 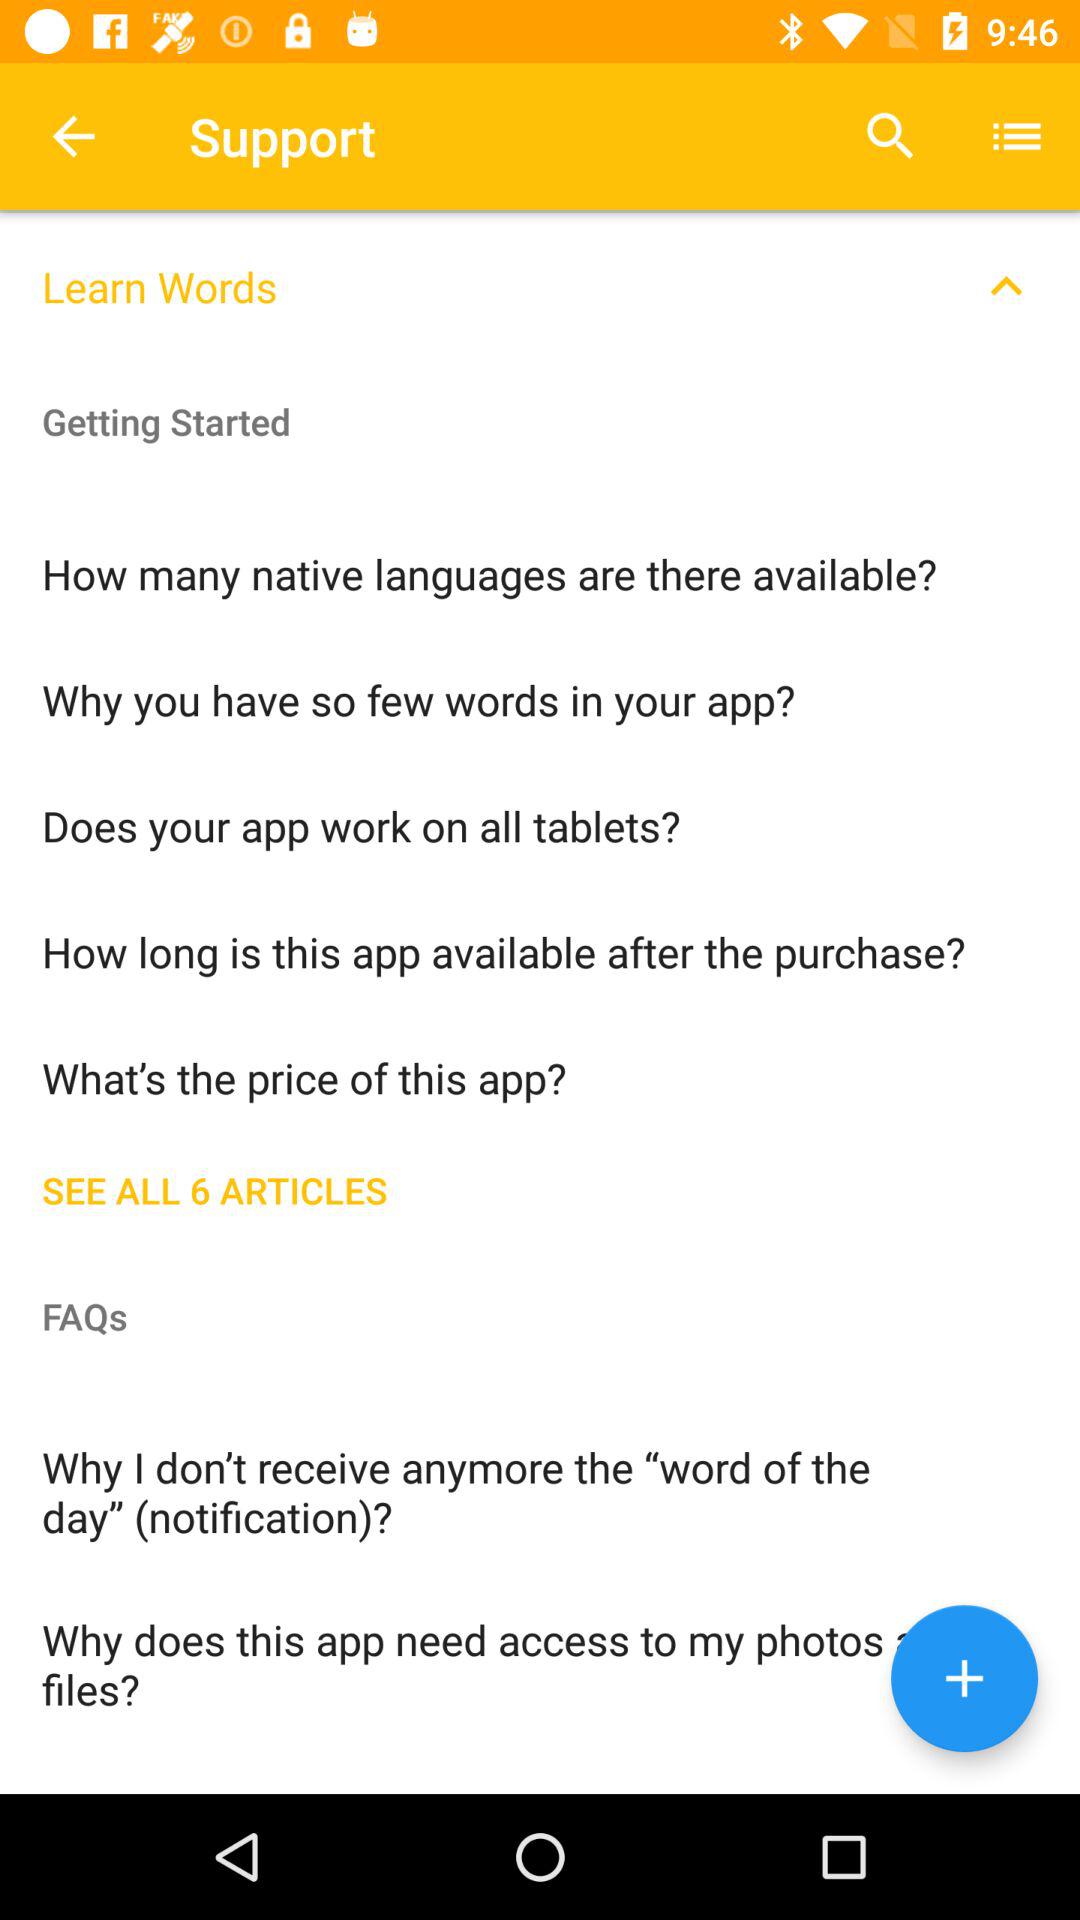 I want to click on swipe to see all 6 item, so click(x=540, y=1186).